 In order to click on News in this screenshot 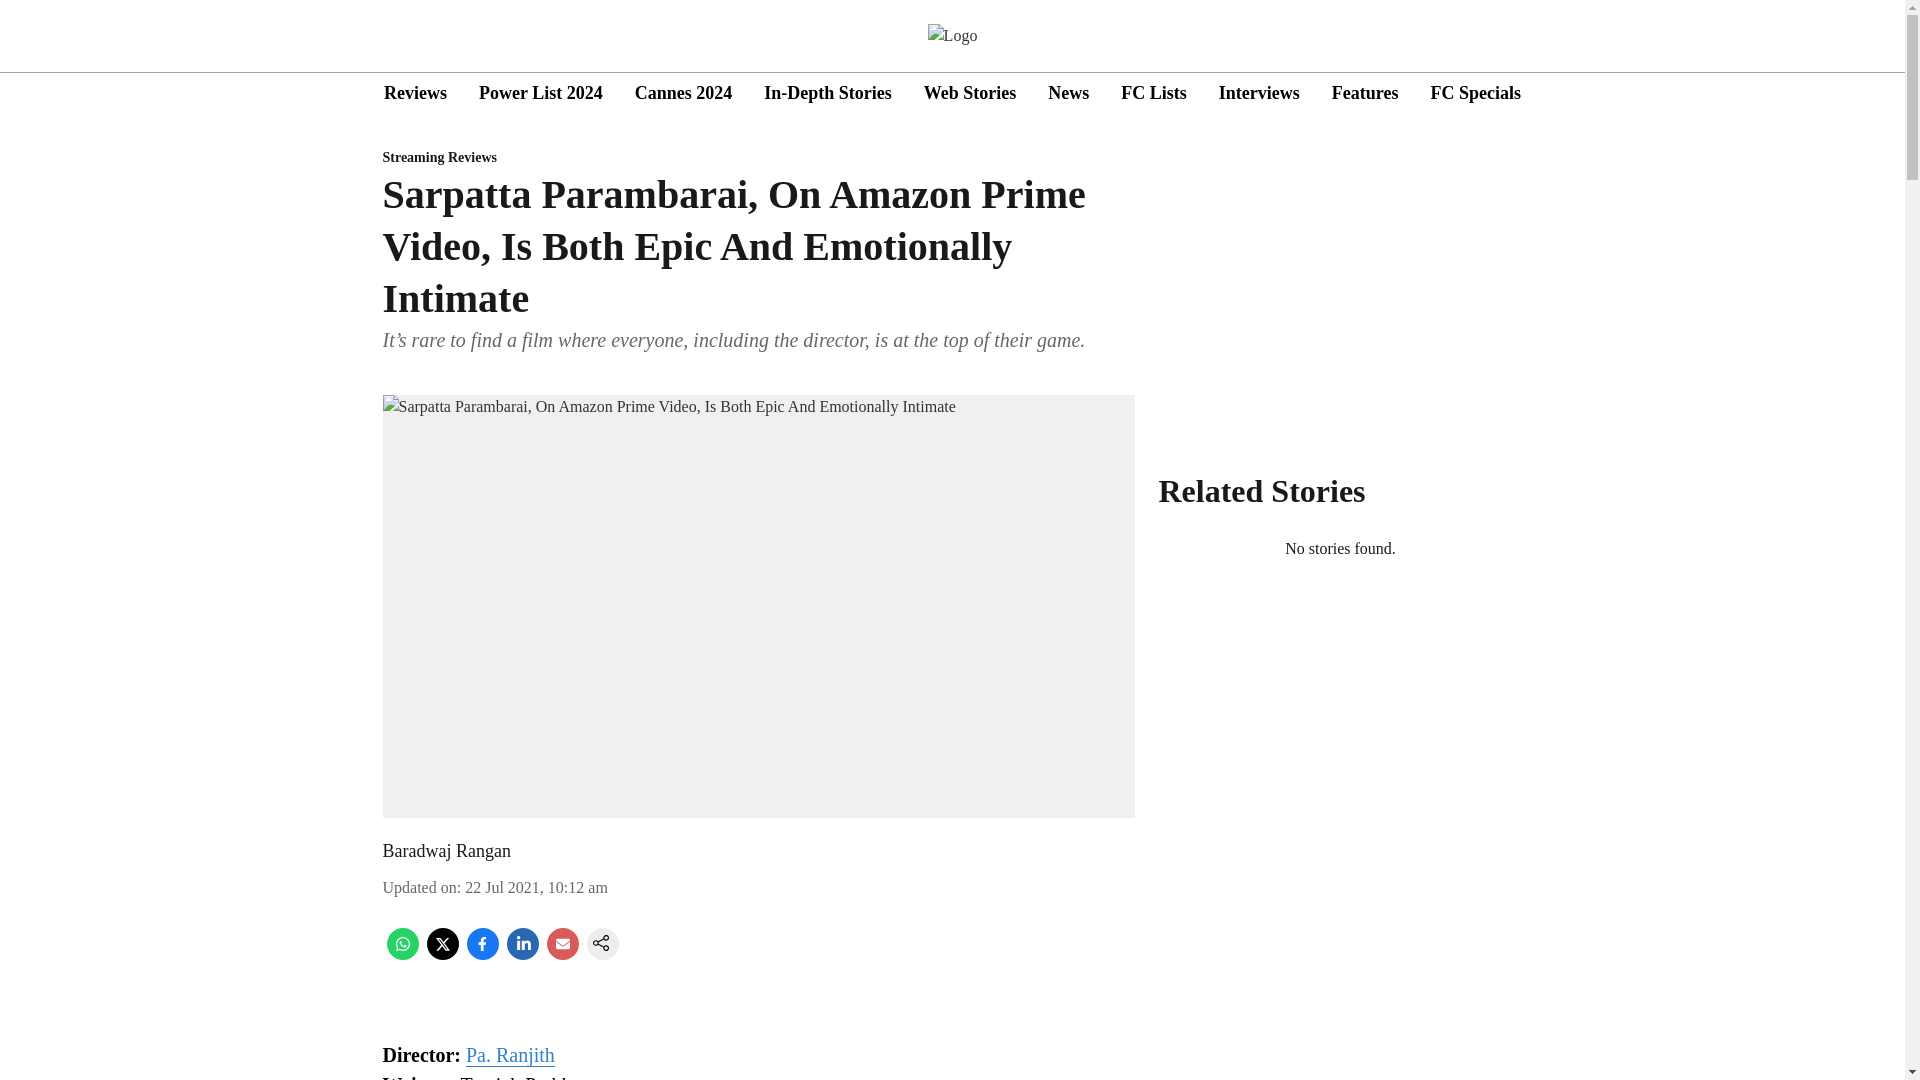, I will do `click(1068, 92)`.